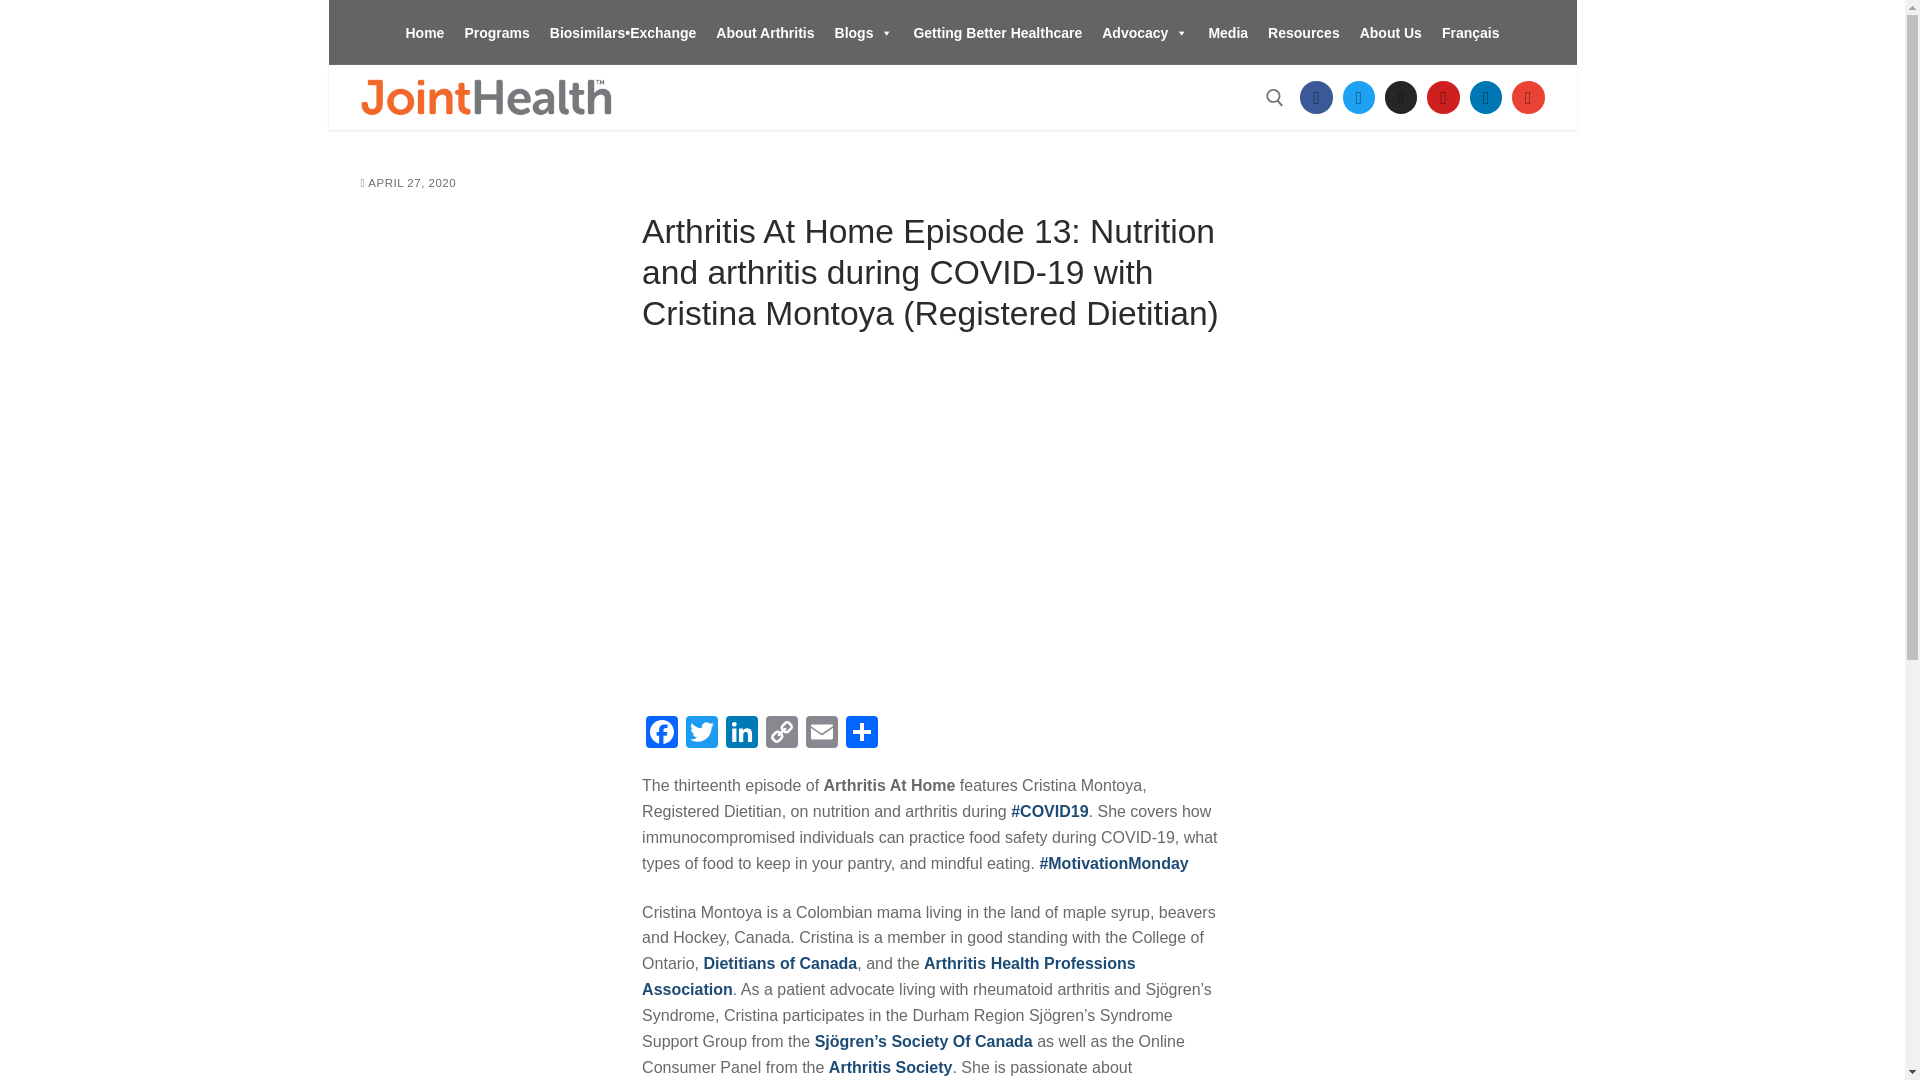 This screenshot has height=1080, width=1920. What do you see at coordinates (764, 31) in the screenshot?
I see `About Arthritis` at bounding box center [764, 31].